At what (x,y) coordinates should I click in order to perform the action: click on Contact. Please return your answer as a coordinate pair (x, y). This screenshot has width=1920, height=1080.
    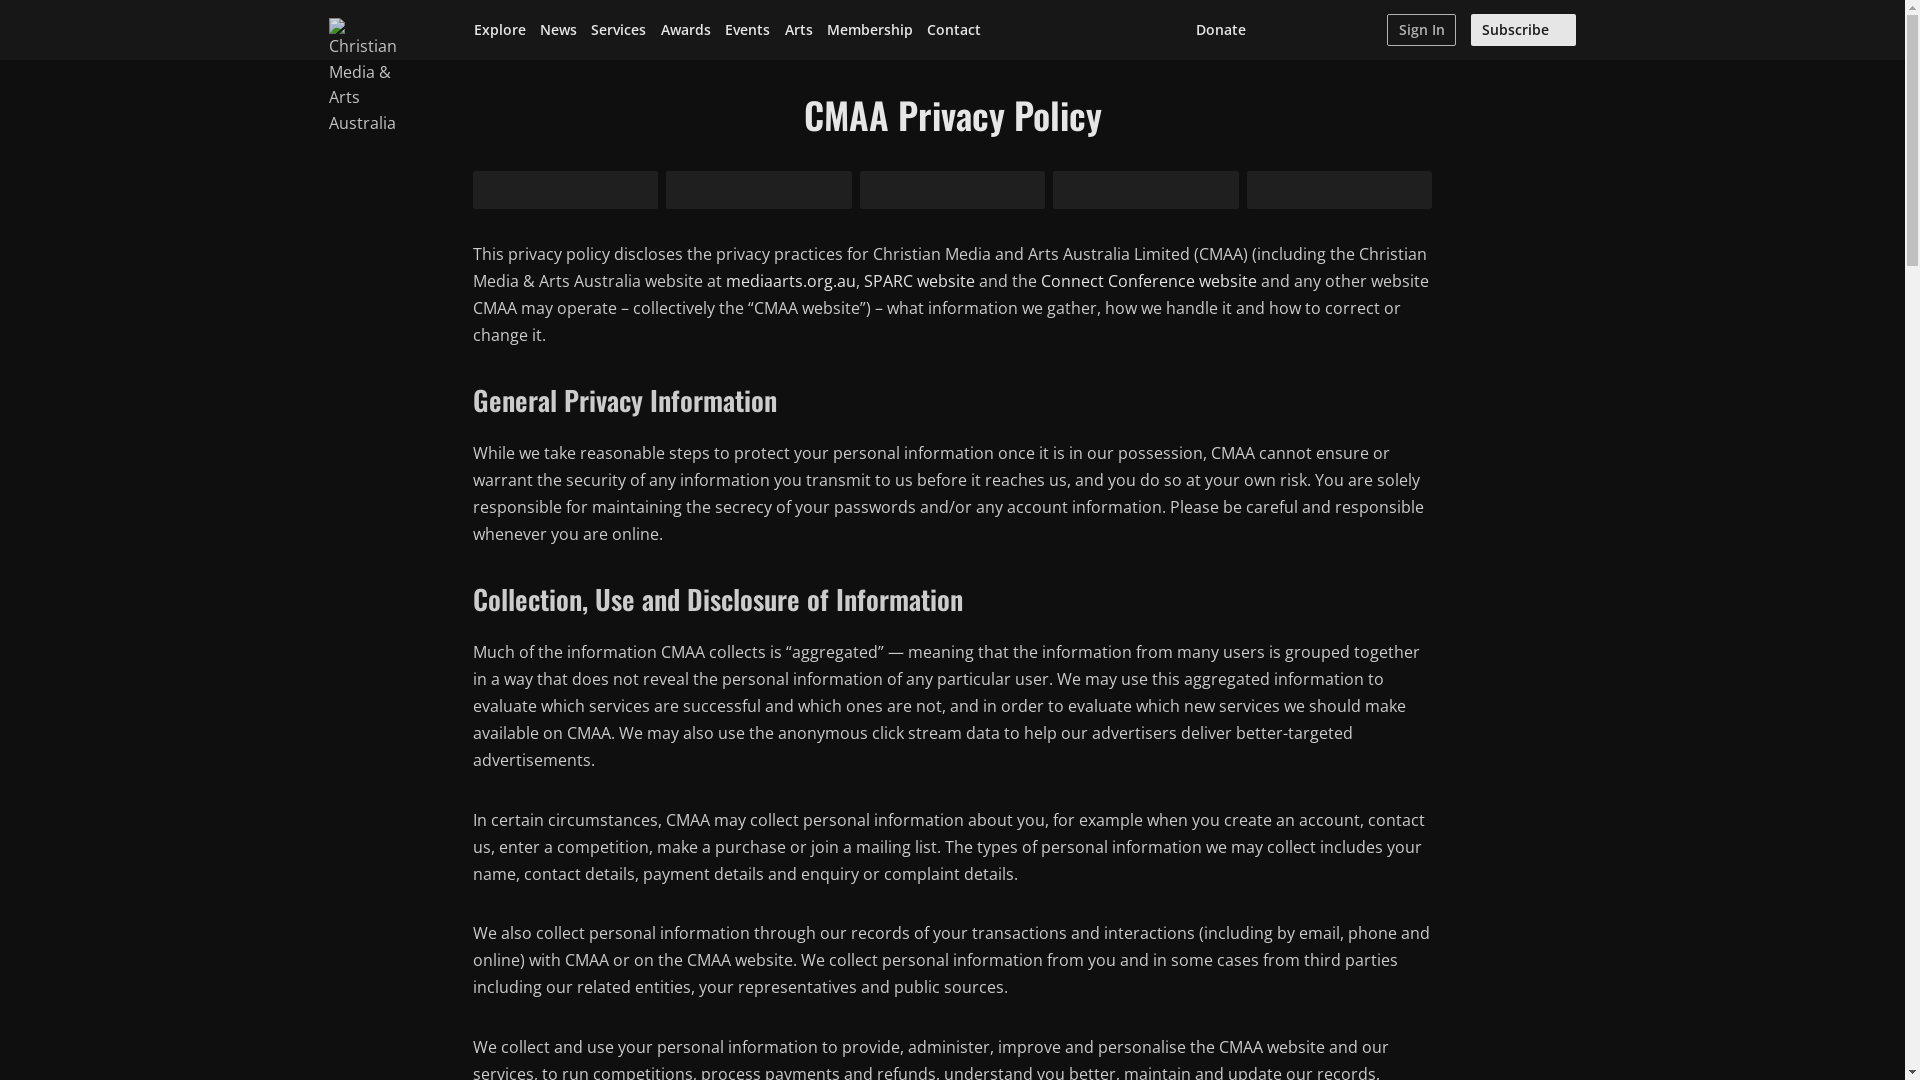
    Looking at the image, I should click on (954, 30).